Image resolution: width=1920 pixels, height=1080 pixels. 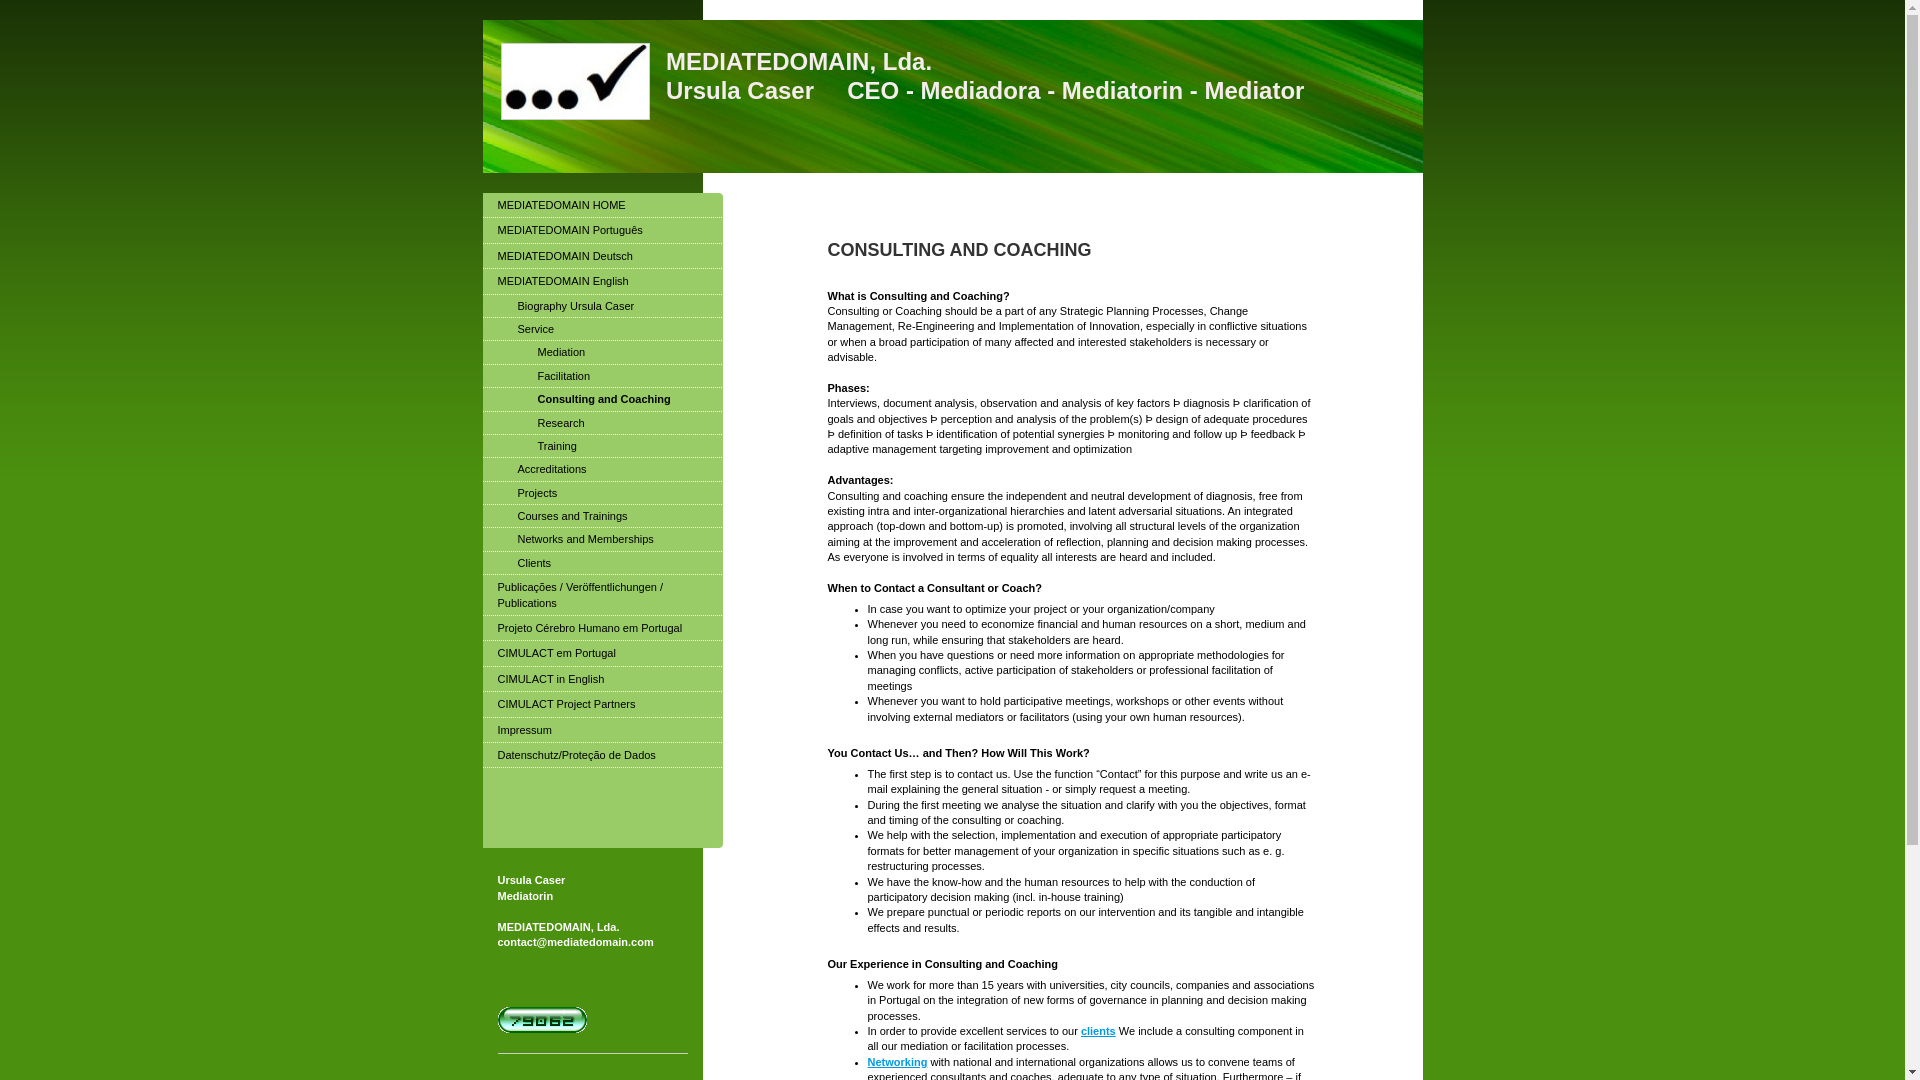 What do you see at coordinates (601, 468) in the screenshot?
I see `Accreditations` at bounding box center [601, 468].